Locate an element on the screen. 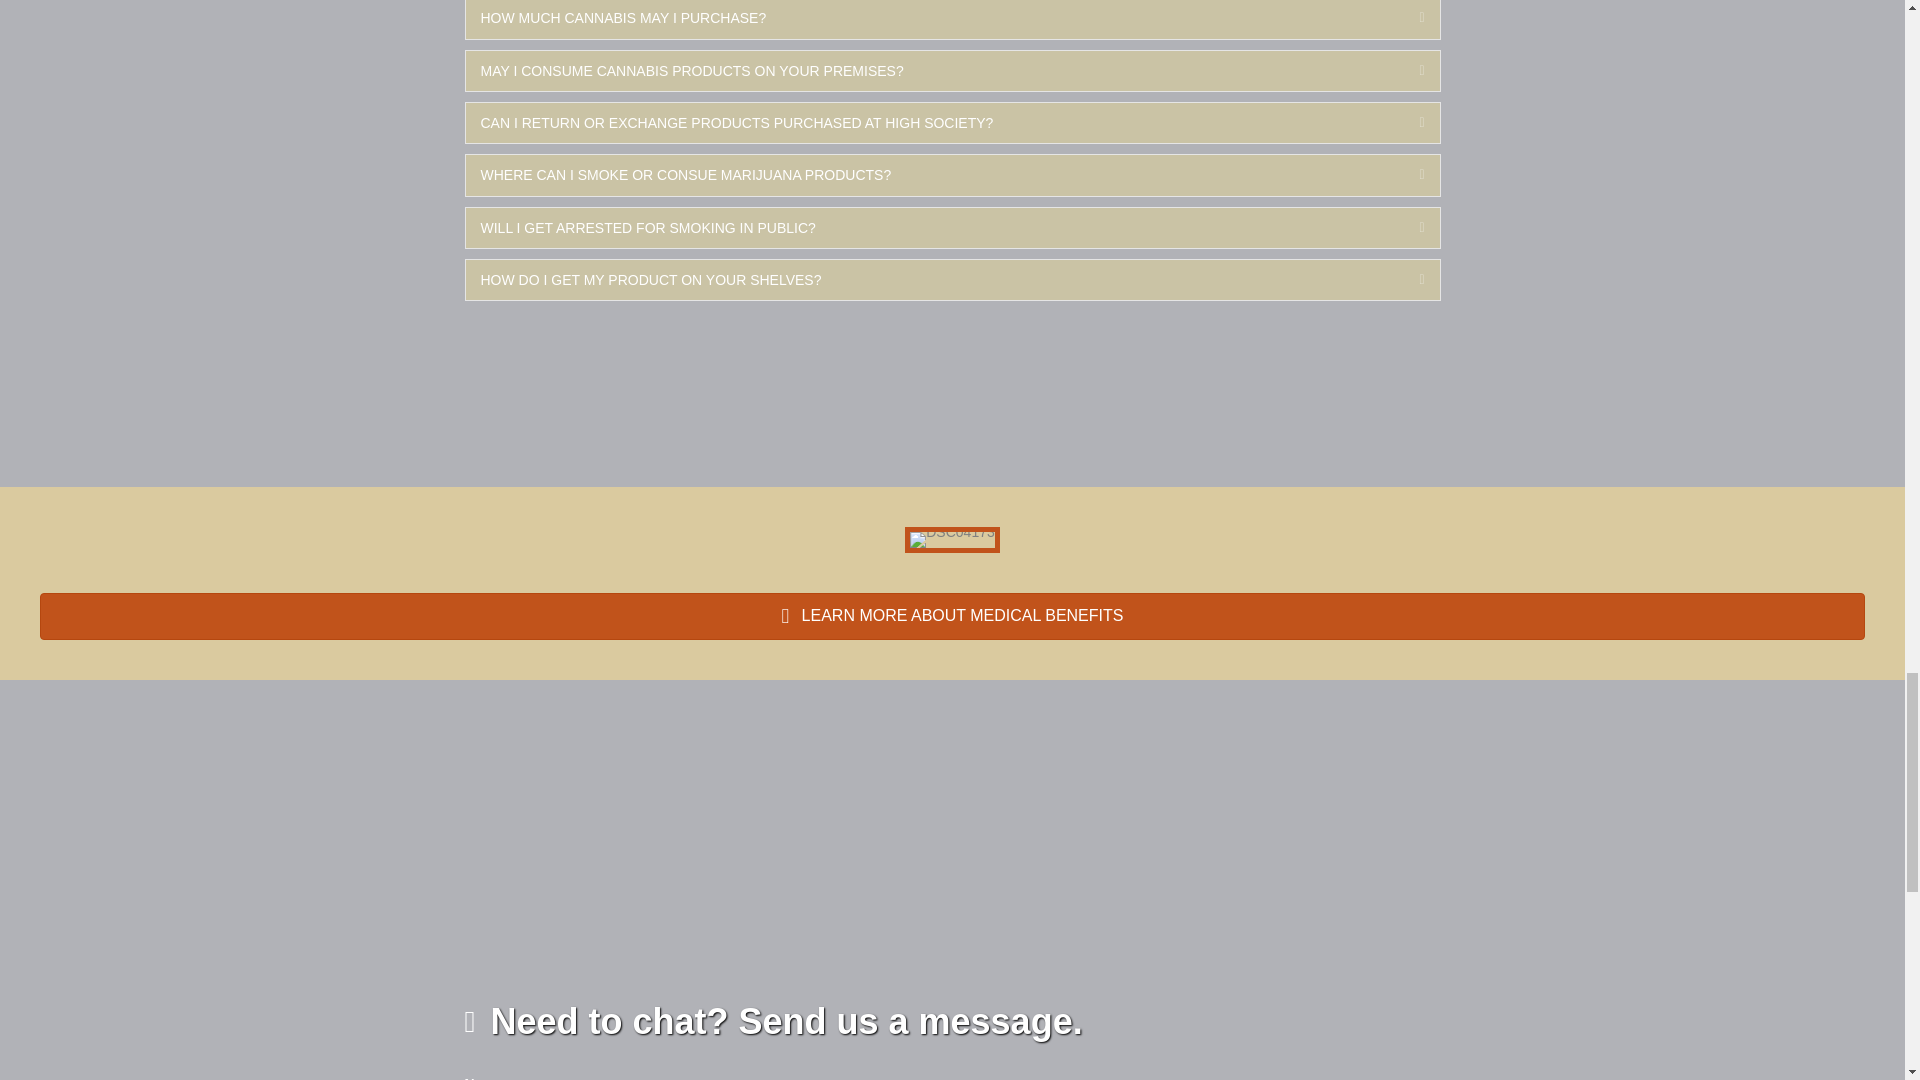 The width and height of the screenshot is (1920, 1080). HOW MUCH CANNABIS MAY I PURCHASE? is located at coordinates (934, 18).